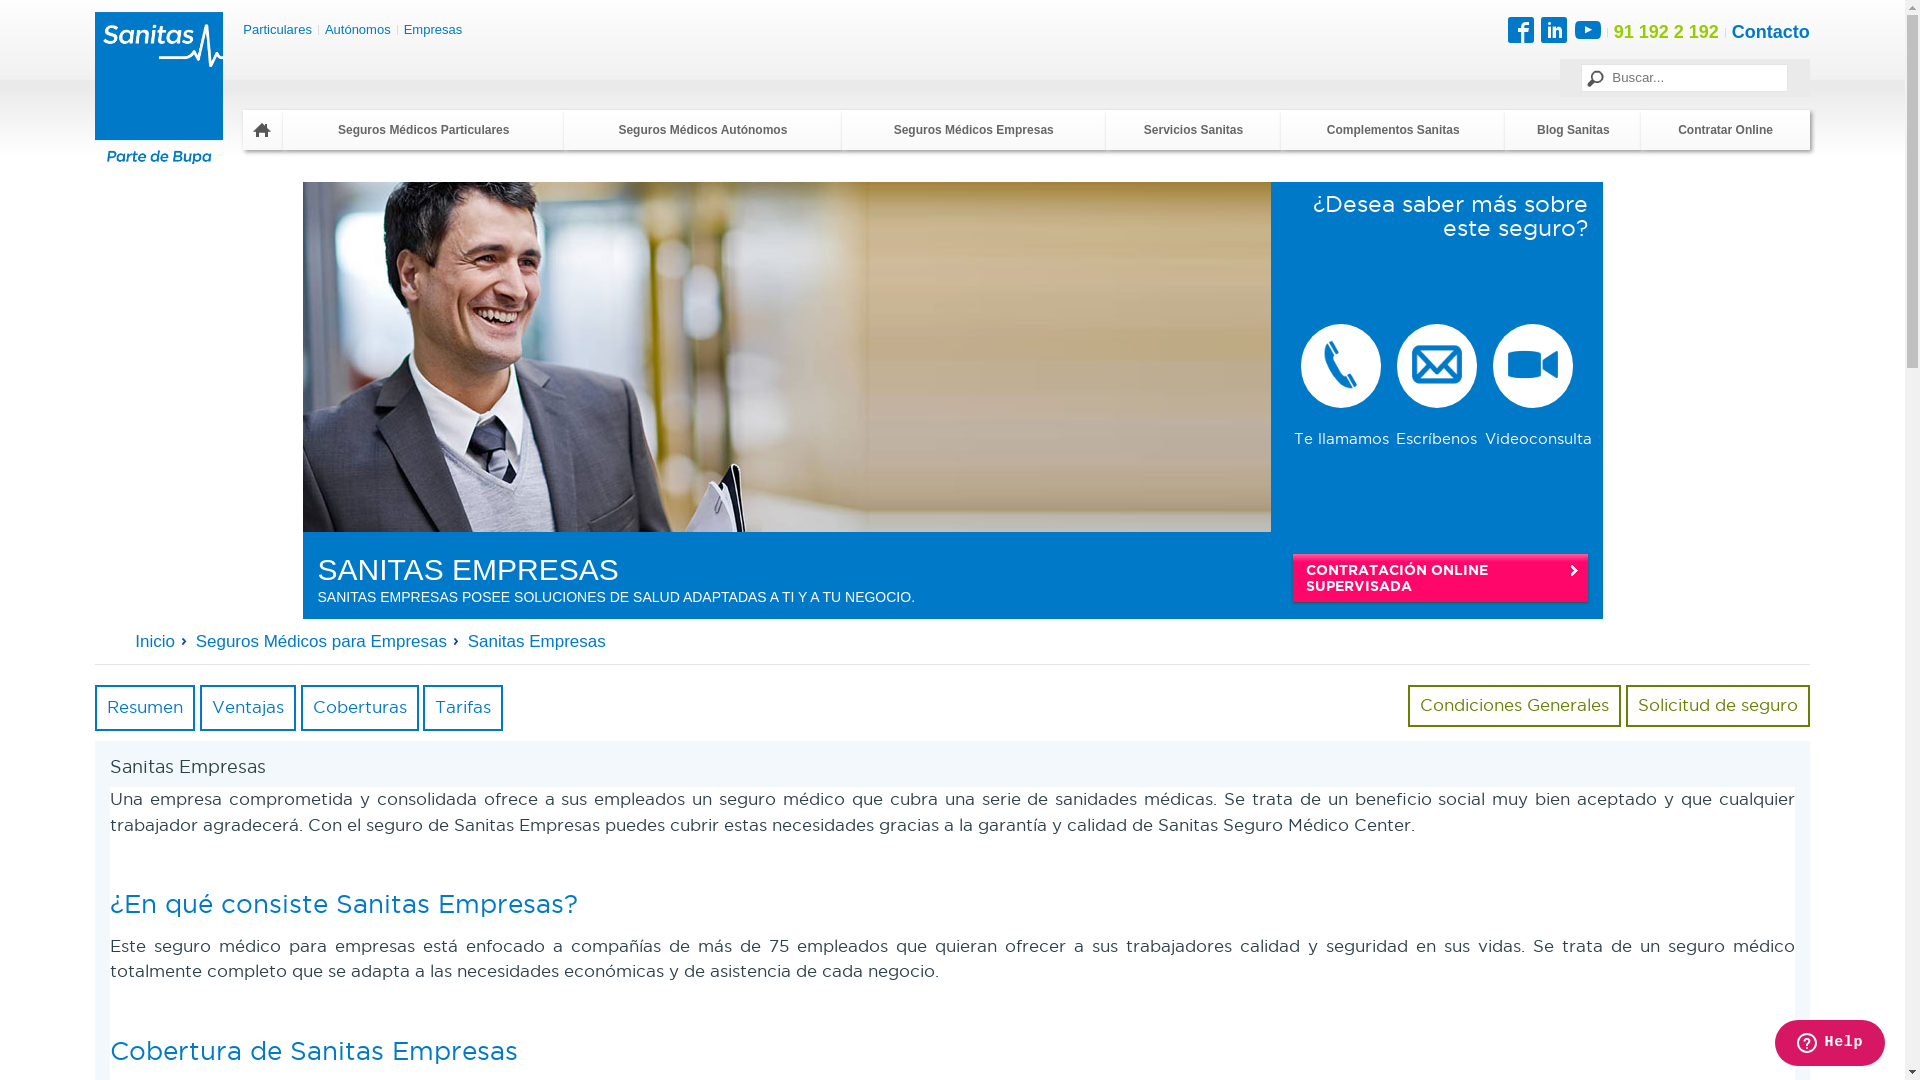 The width and height of the screenshot is (1920, 1080). Describe the element at coordinates (1666, 32) in the screenshot. I see `91 192 2 192` at that location.